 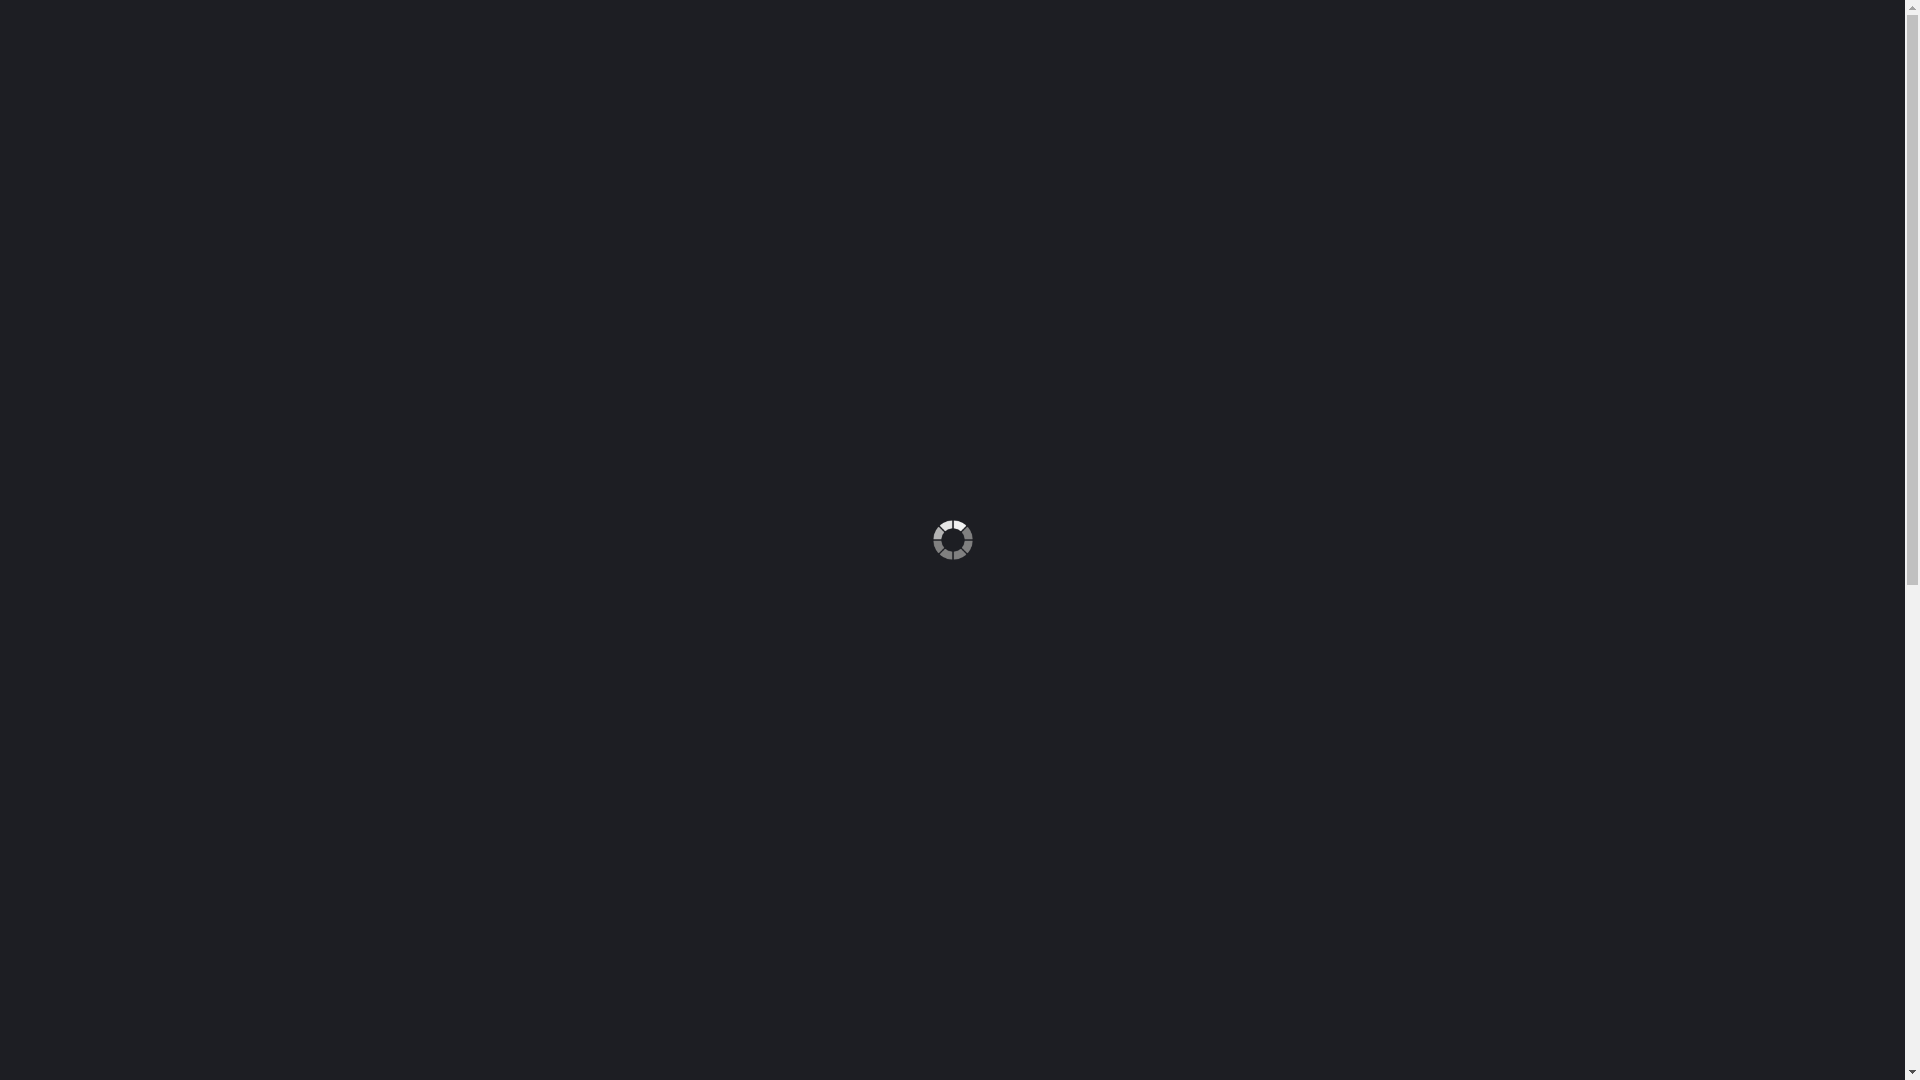 I want to click on SERVICE, so click(x=1060, y=66).